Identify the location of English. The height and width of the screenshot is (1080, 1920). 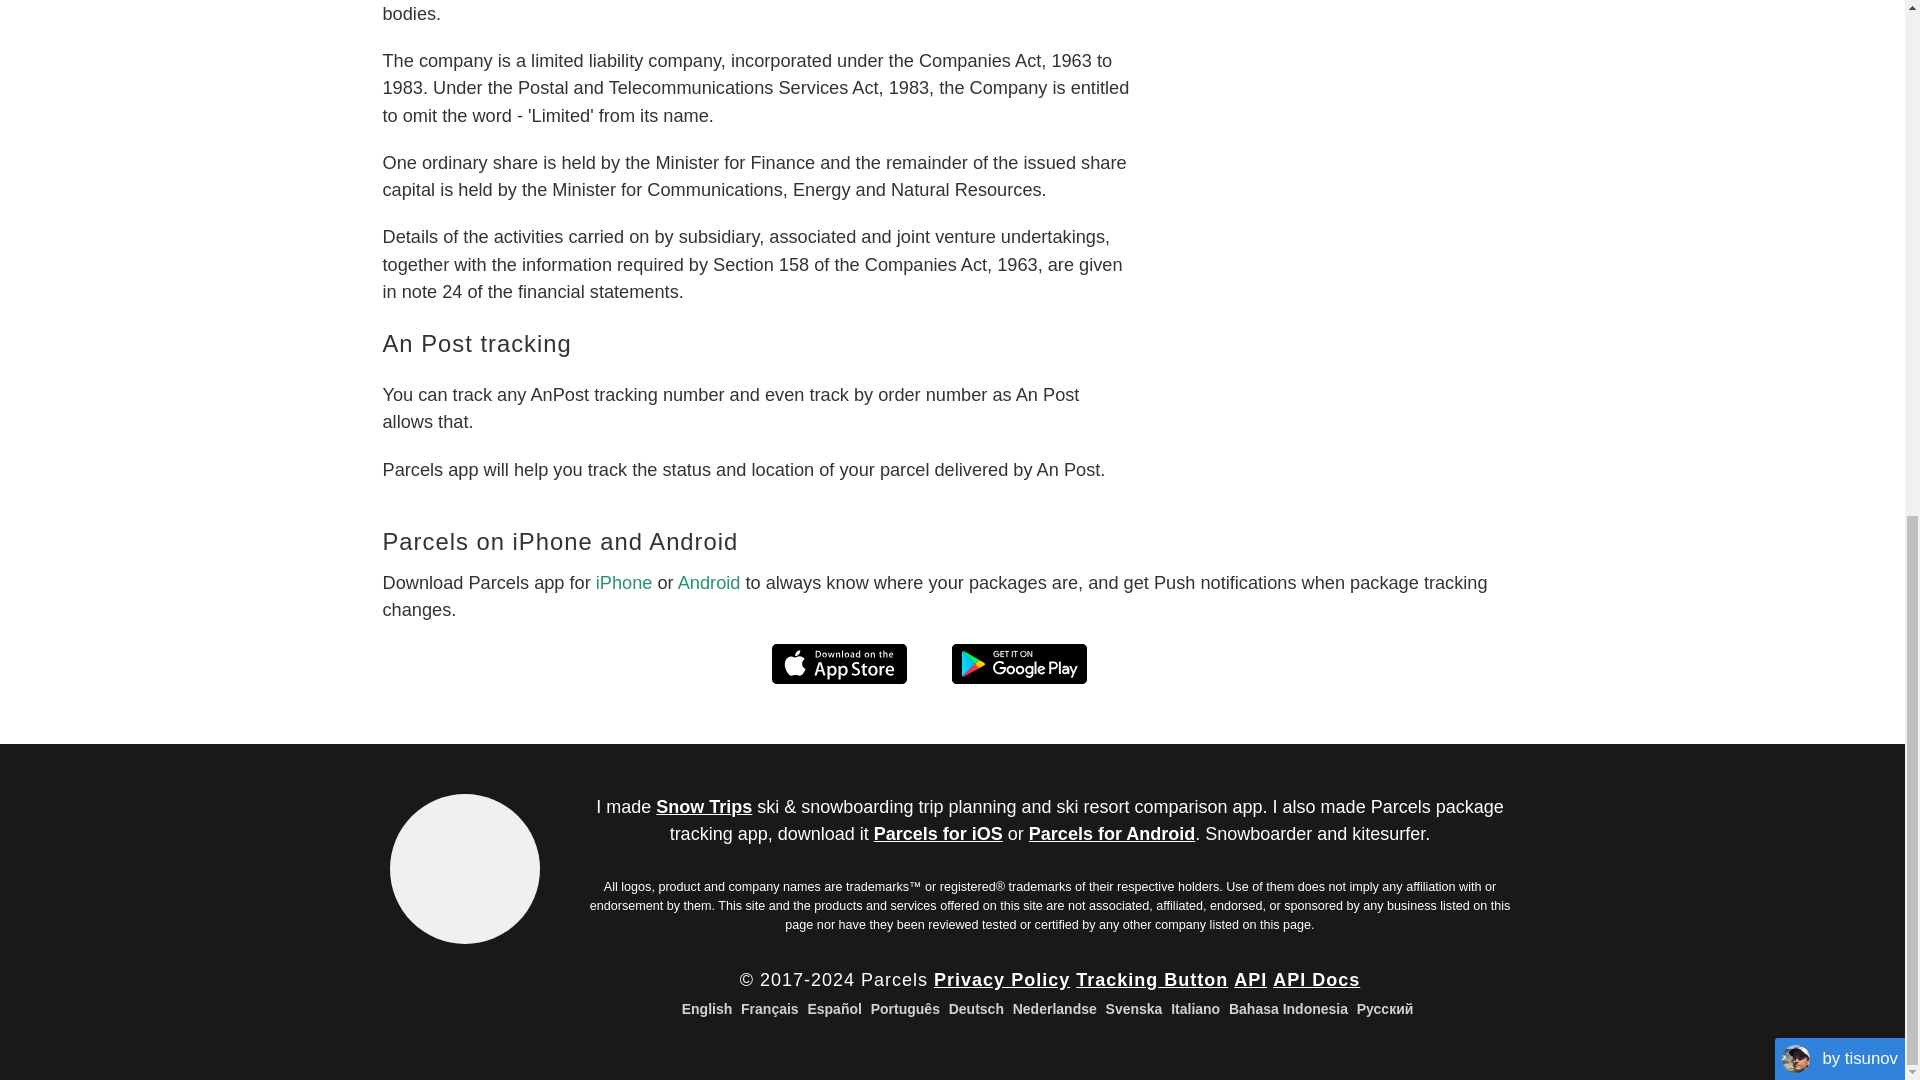
(707, 1009).